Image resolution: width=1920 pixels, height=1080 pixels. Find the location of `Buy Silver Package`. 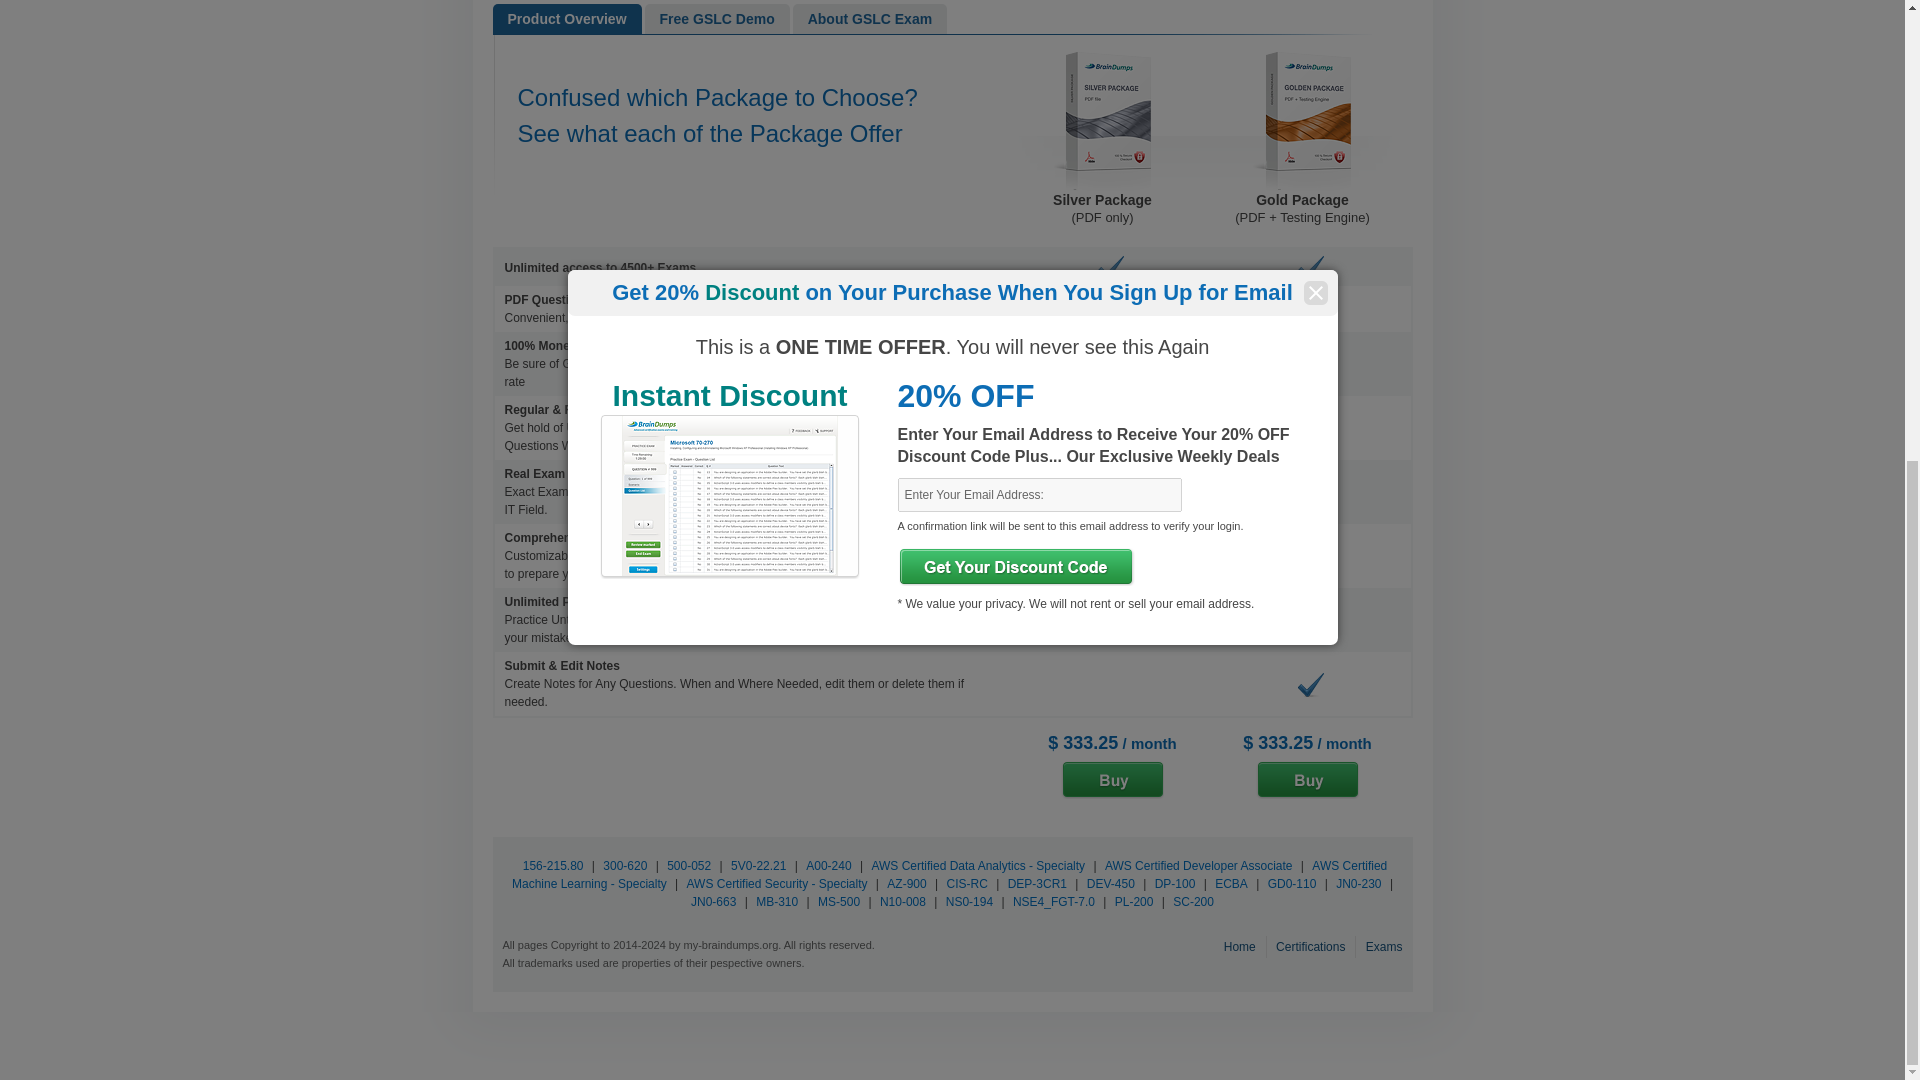

Buy Silver Package is located at coordinates (1112, 780).